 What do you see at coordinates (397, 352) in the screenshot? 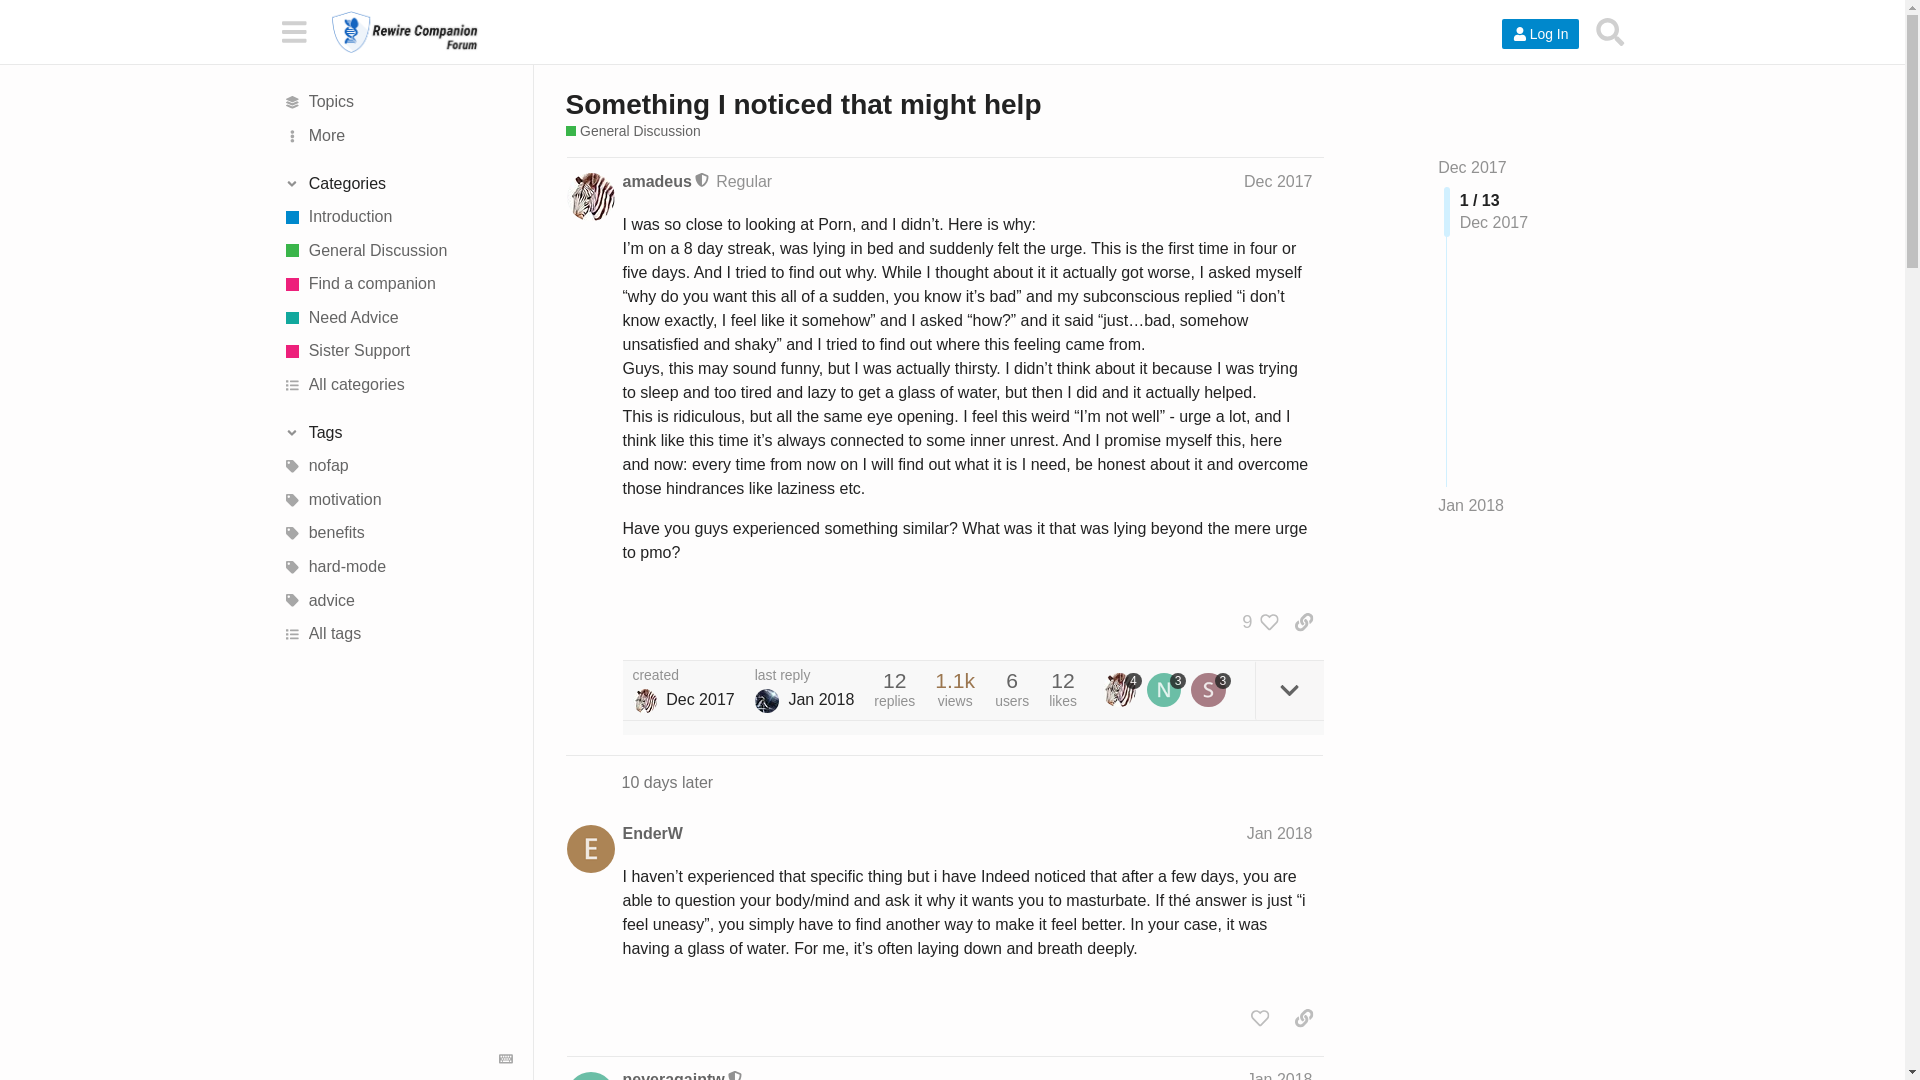
I see `Sister Support` at bounding box center [397, 352].